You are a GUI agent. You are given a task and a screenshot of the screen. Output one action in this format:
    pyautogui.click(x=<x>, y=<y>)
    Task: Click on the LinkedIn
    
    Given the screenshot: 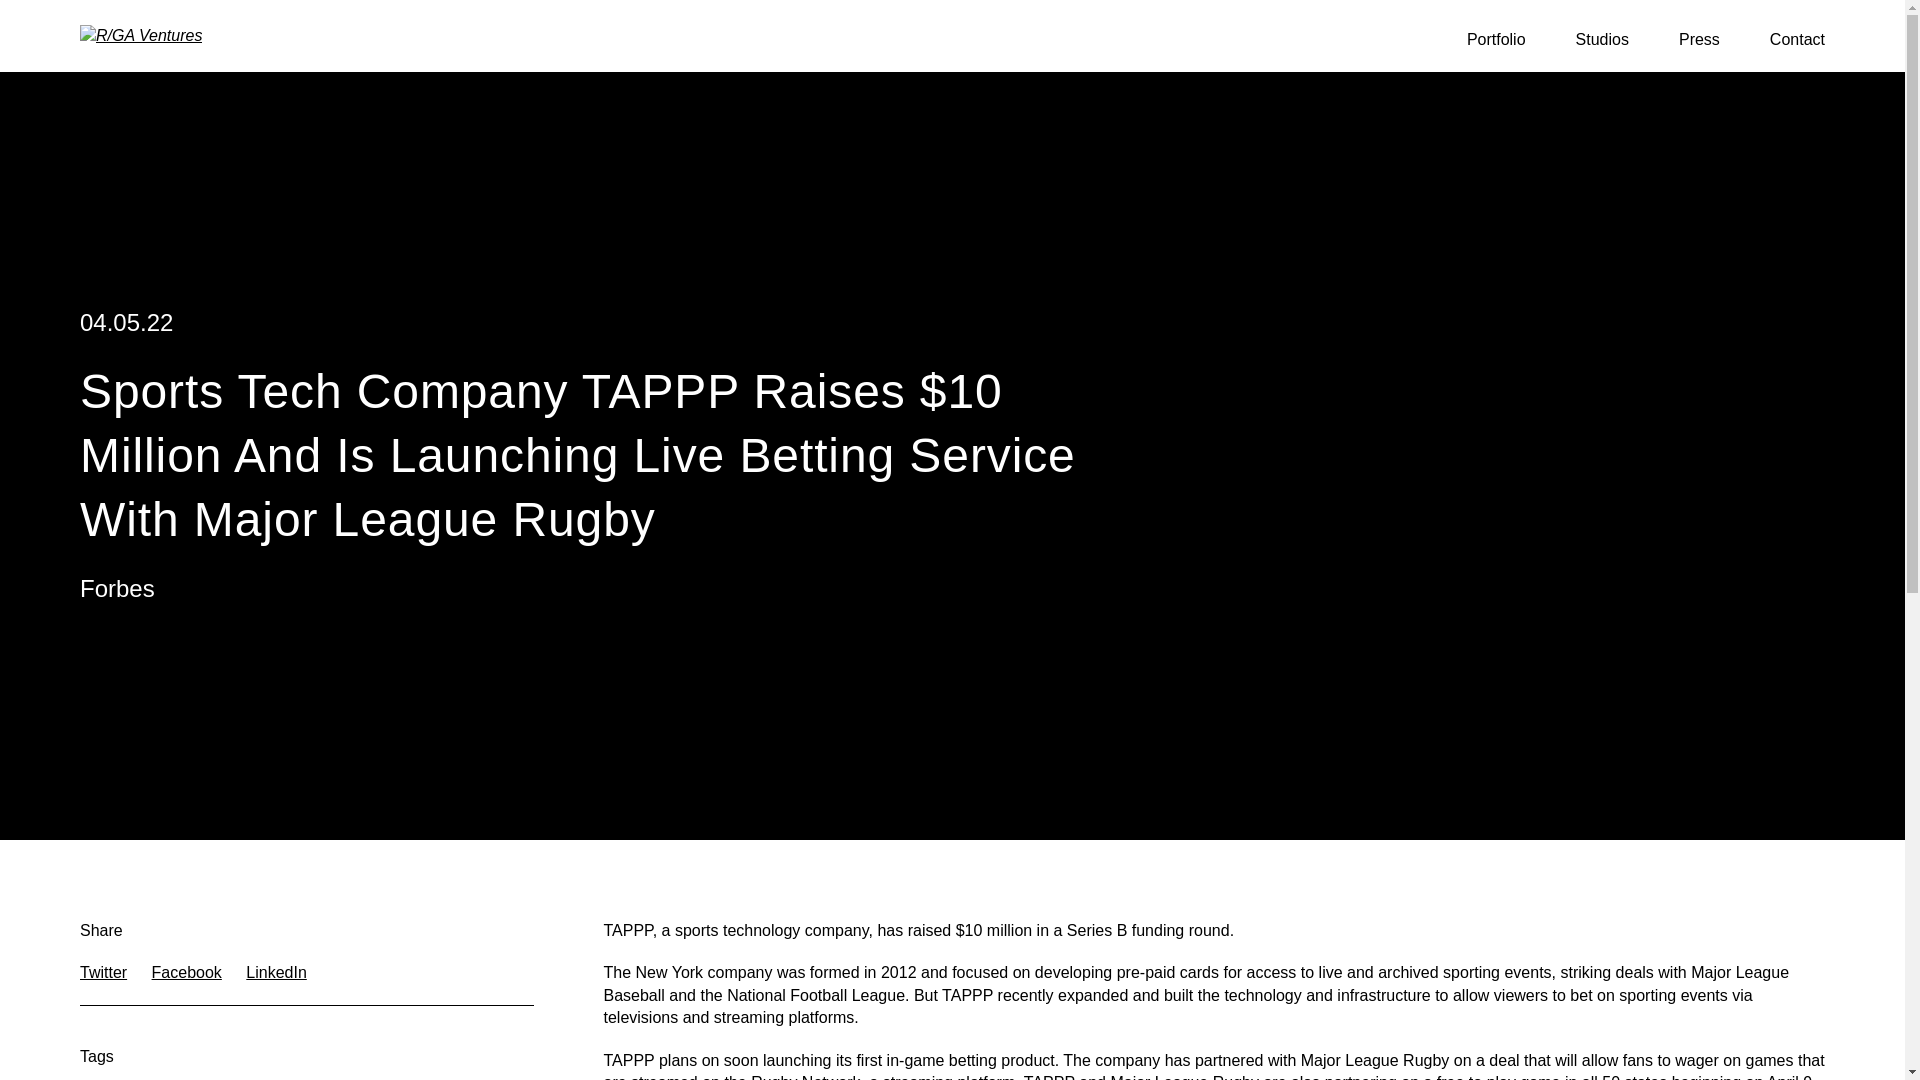 What is the action you would take?
    pyautogui.click(x=276, y=972)
    